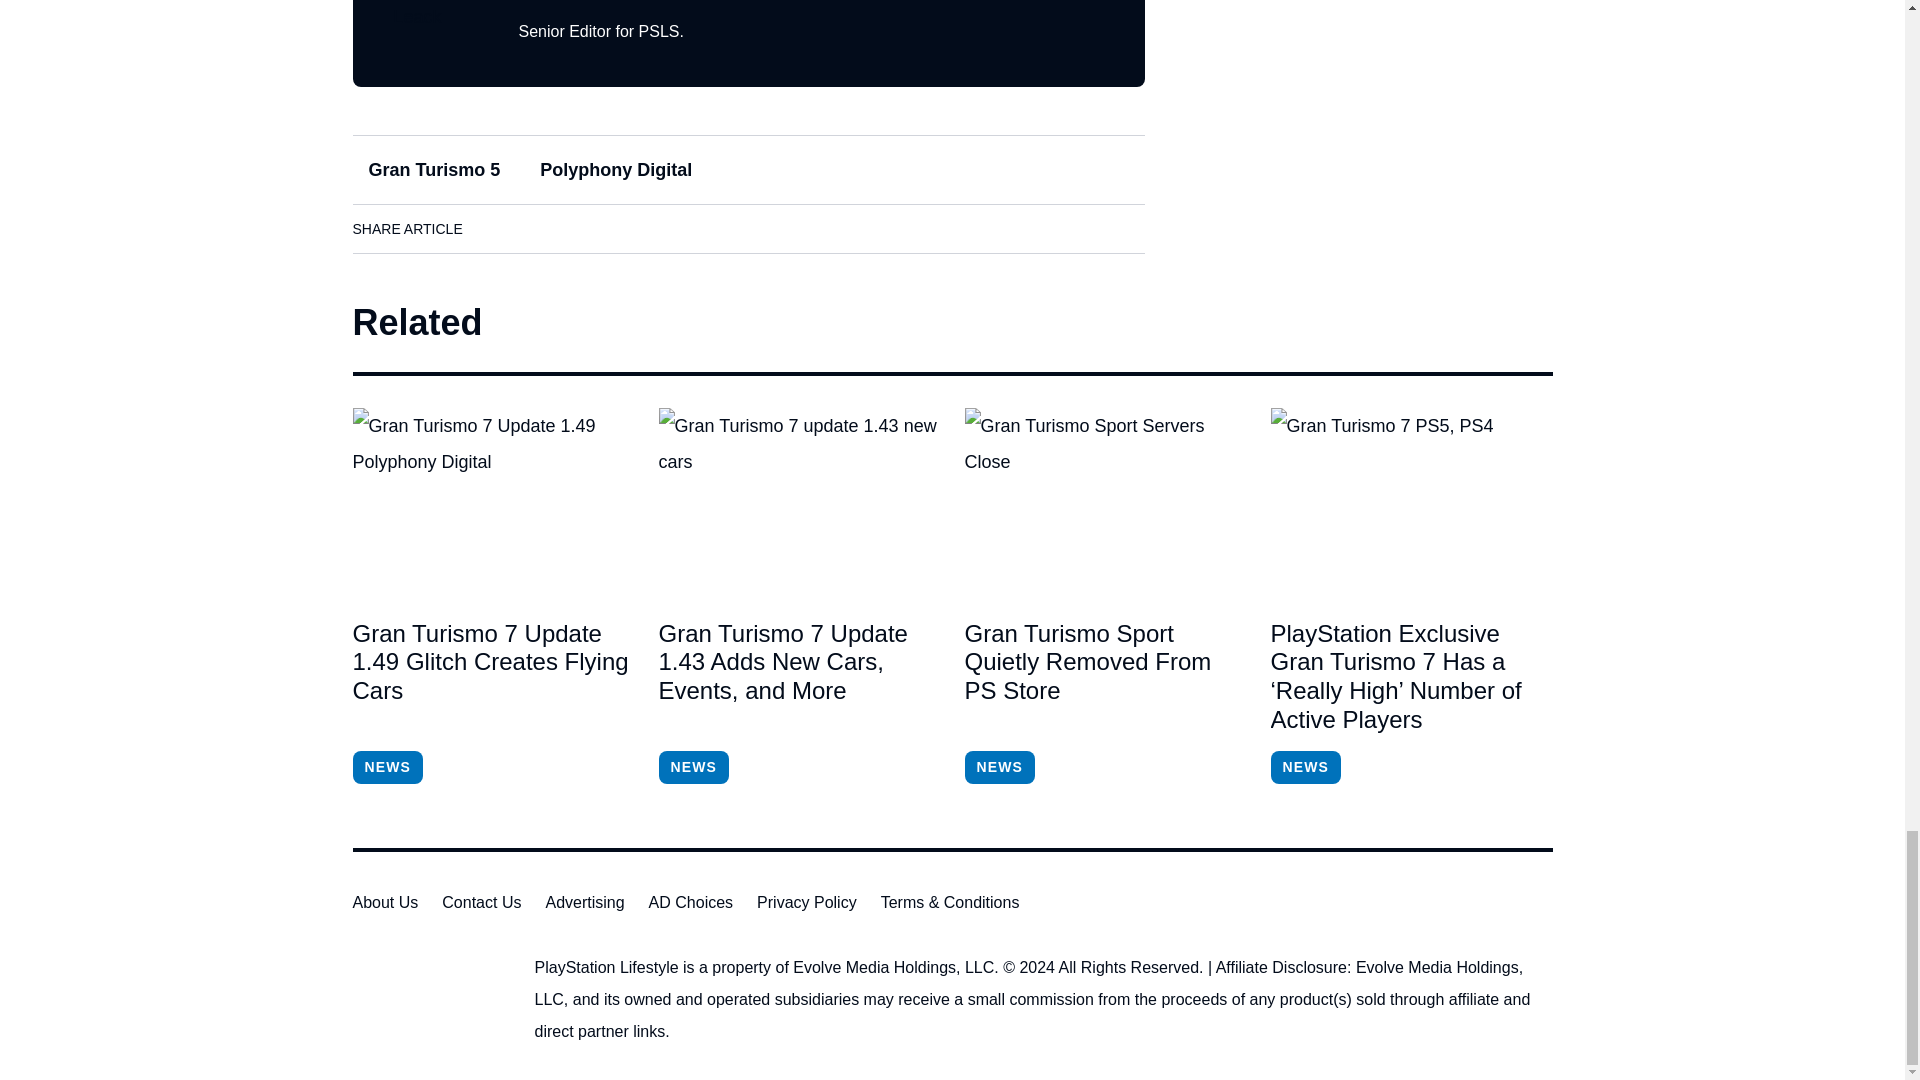 The image size is (1920, 1080). Describe the element at coordinates (611, 228) in the screenshot. I see `Twitter` at that location.